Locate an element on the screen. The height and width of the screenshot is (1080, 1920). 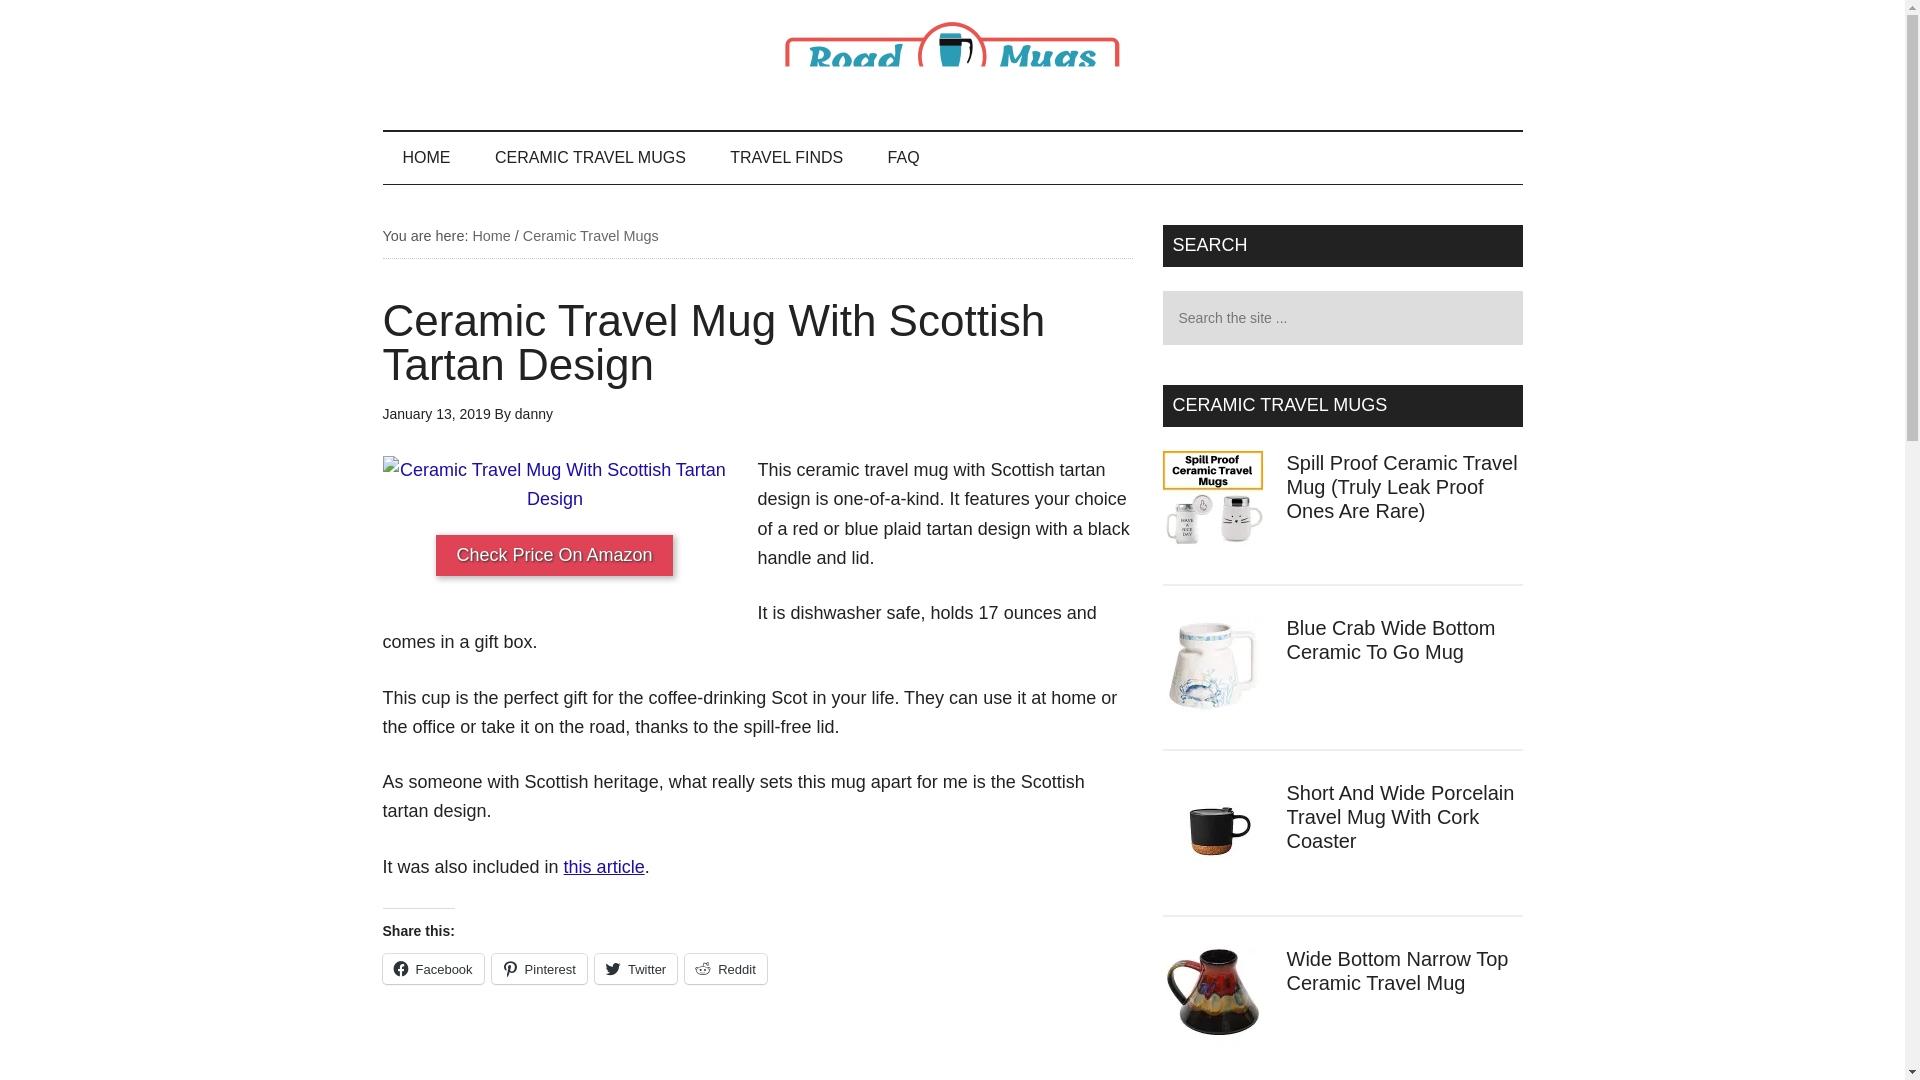
Short And Wide Porcelain Travel Mug With Cork Coaster is located at coordinates (1400, 816).